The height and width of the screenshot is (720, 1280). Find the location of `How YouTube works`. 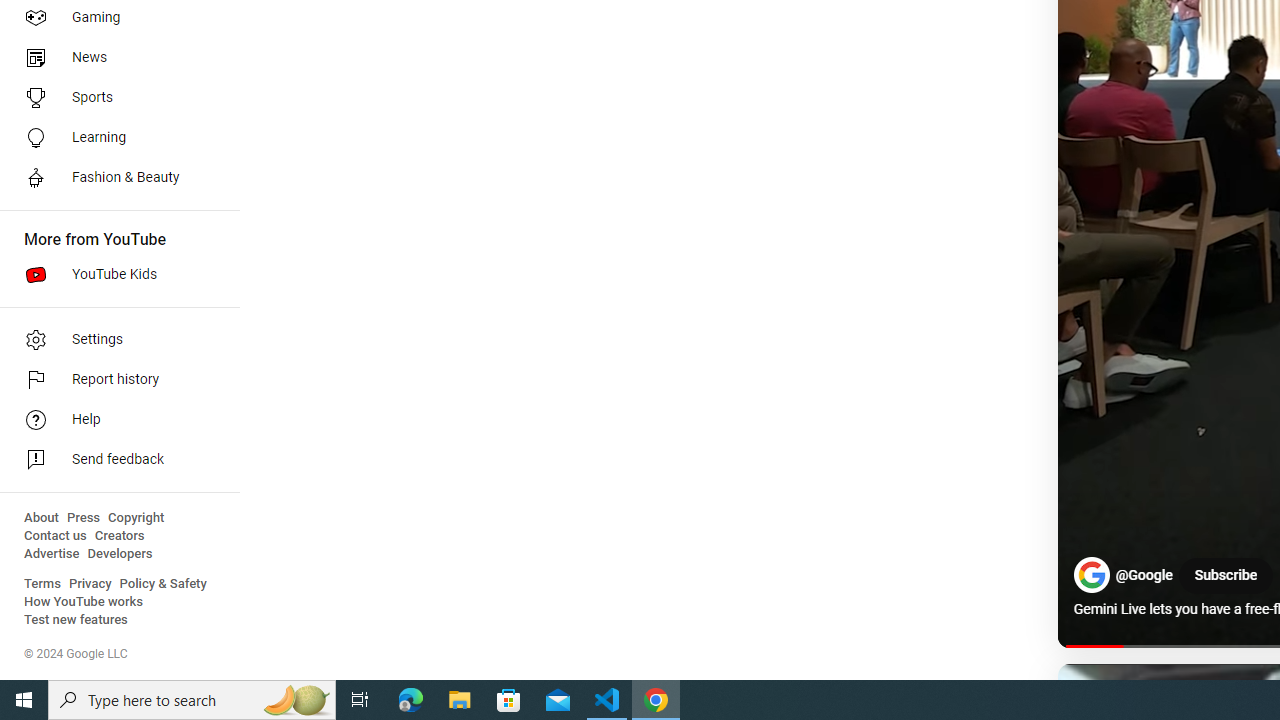

How YouTube works is located at coordinates (84, 602).